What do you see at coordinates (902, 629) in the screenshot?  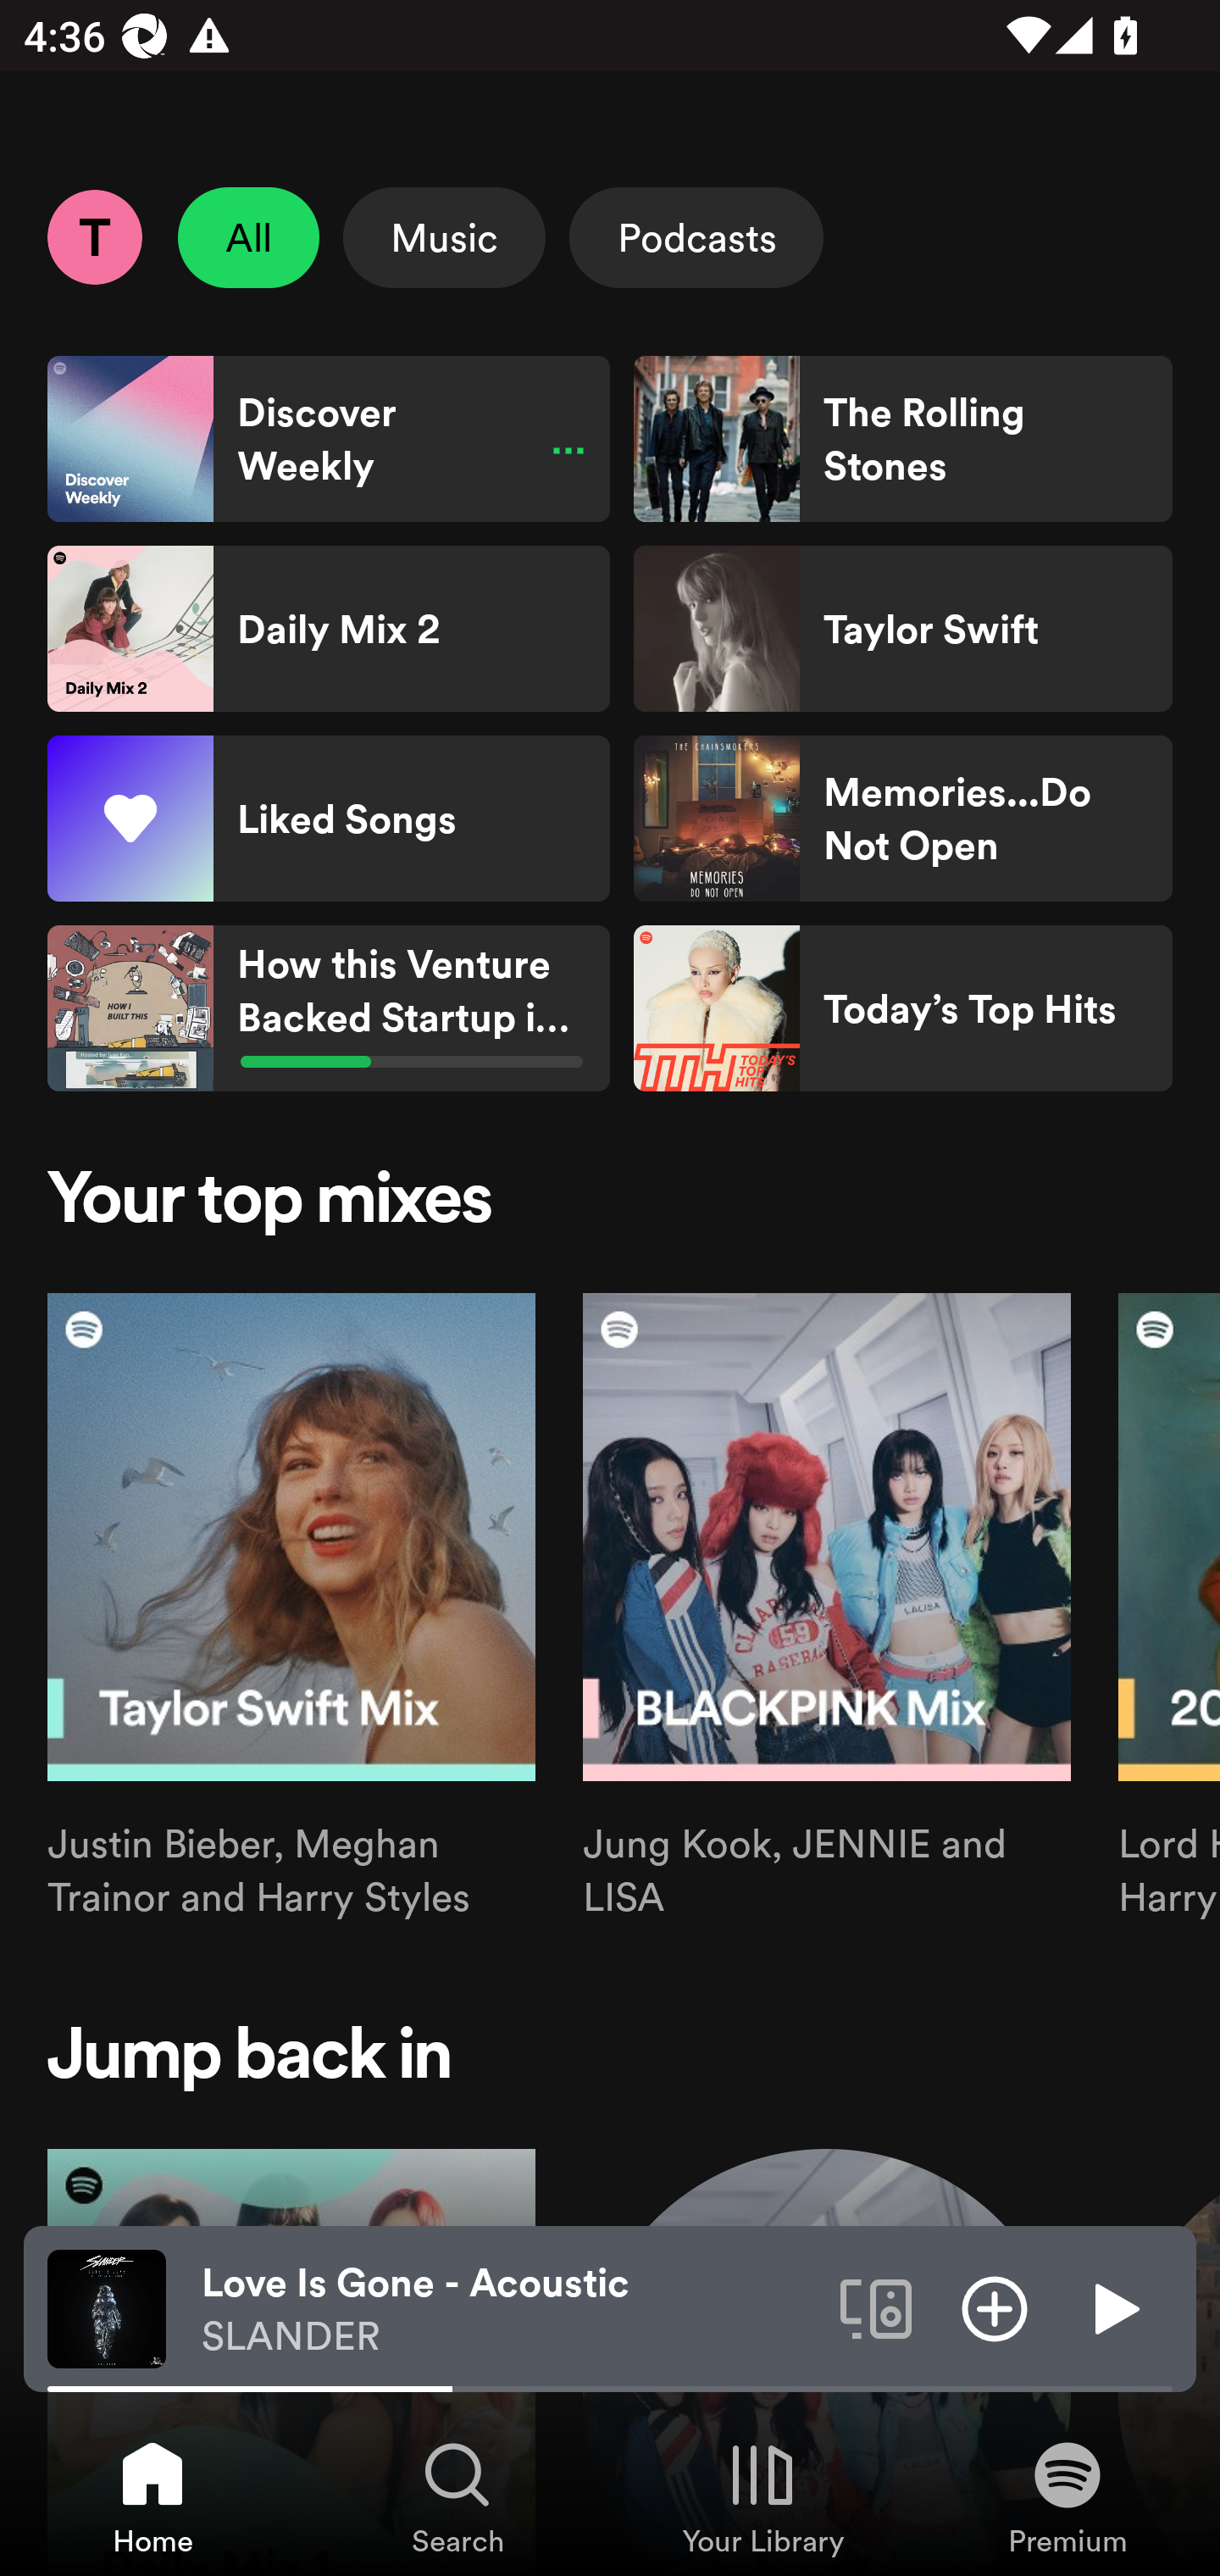 I see `Taylor Swift Shortcut Taylor Swift` at bounding box center [902, 629].